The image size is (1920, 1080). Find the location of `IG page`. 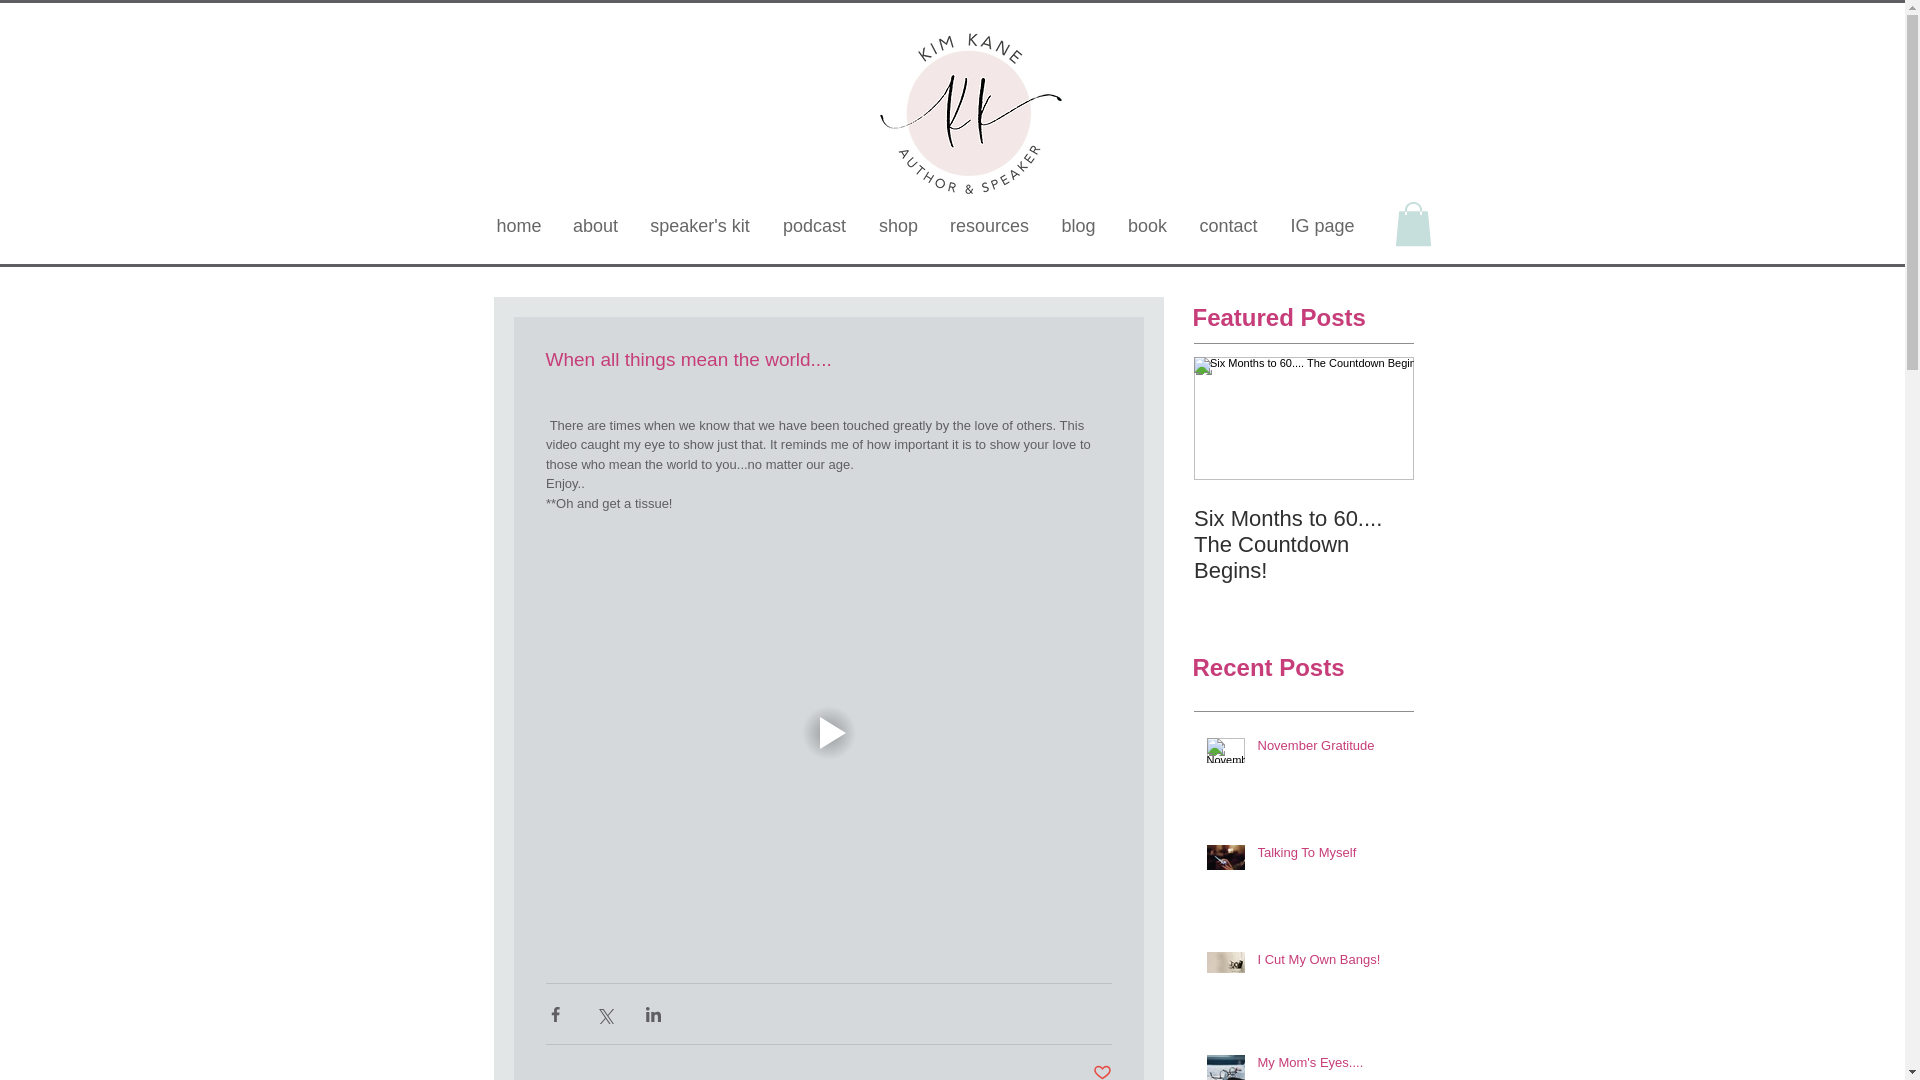

IG page is located at coordinates (1322, 226).